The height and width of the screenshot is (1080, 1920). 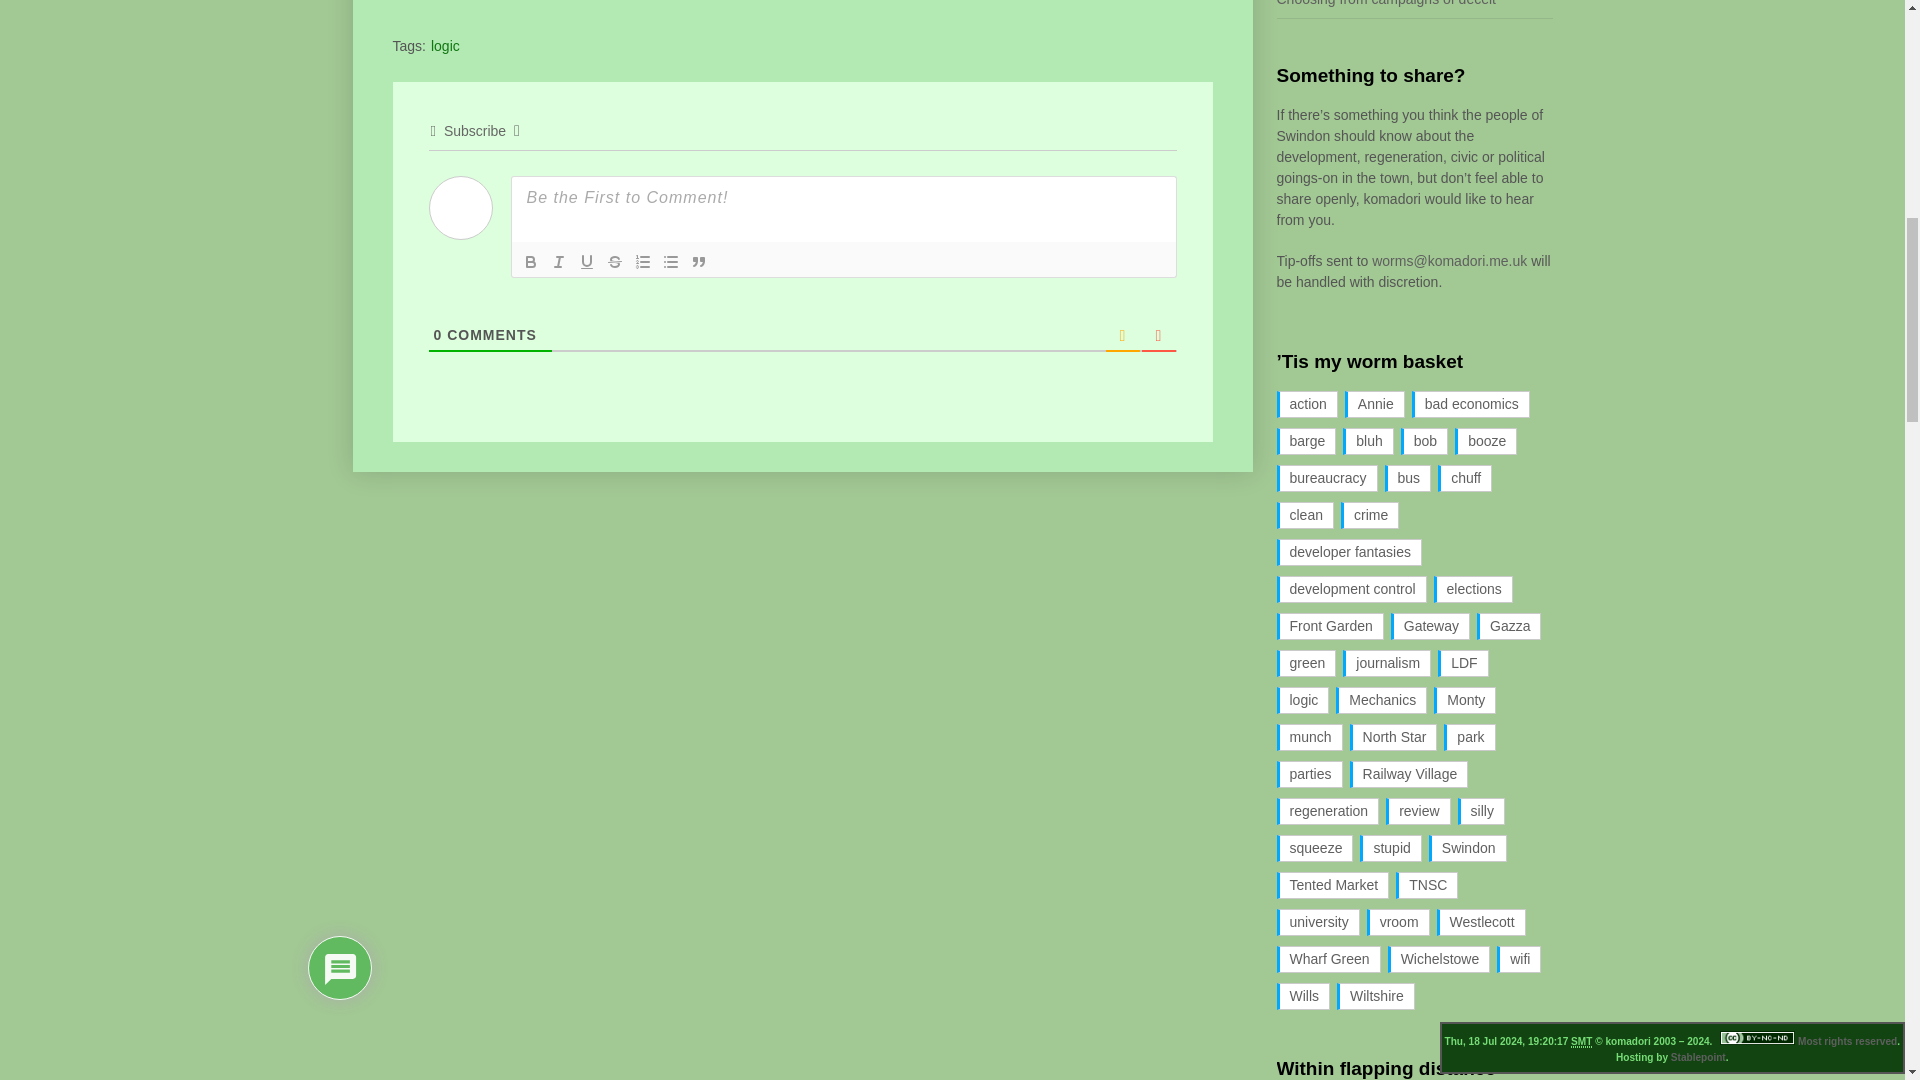 What do you see at coordinates (676, 4) in the screenshot?
I see `Share` at bounding box center [676, 4].